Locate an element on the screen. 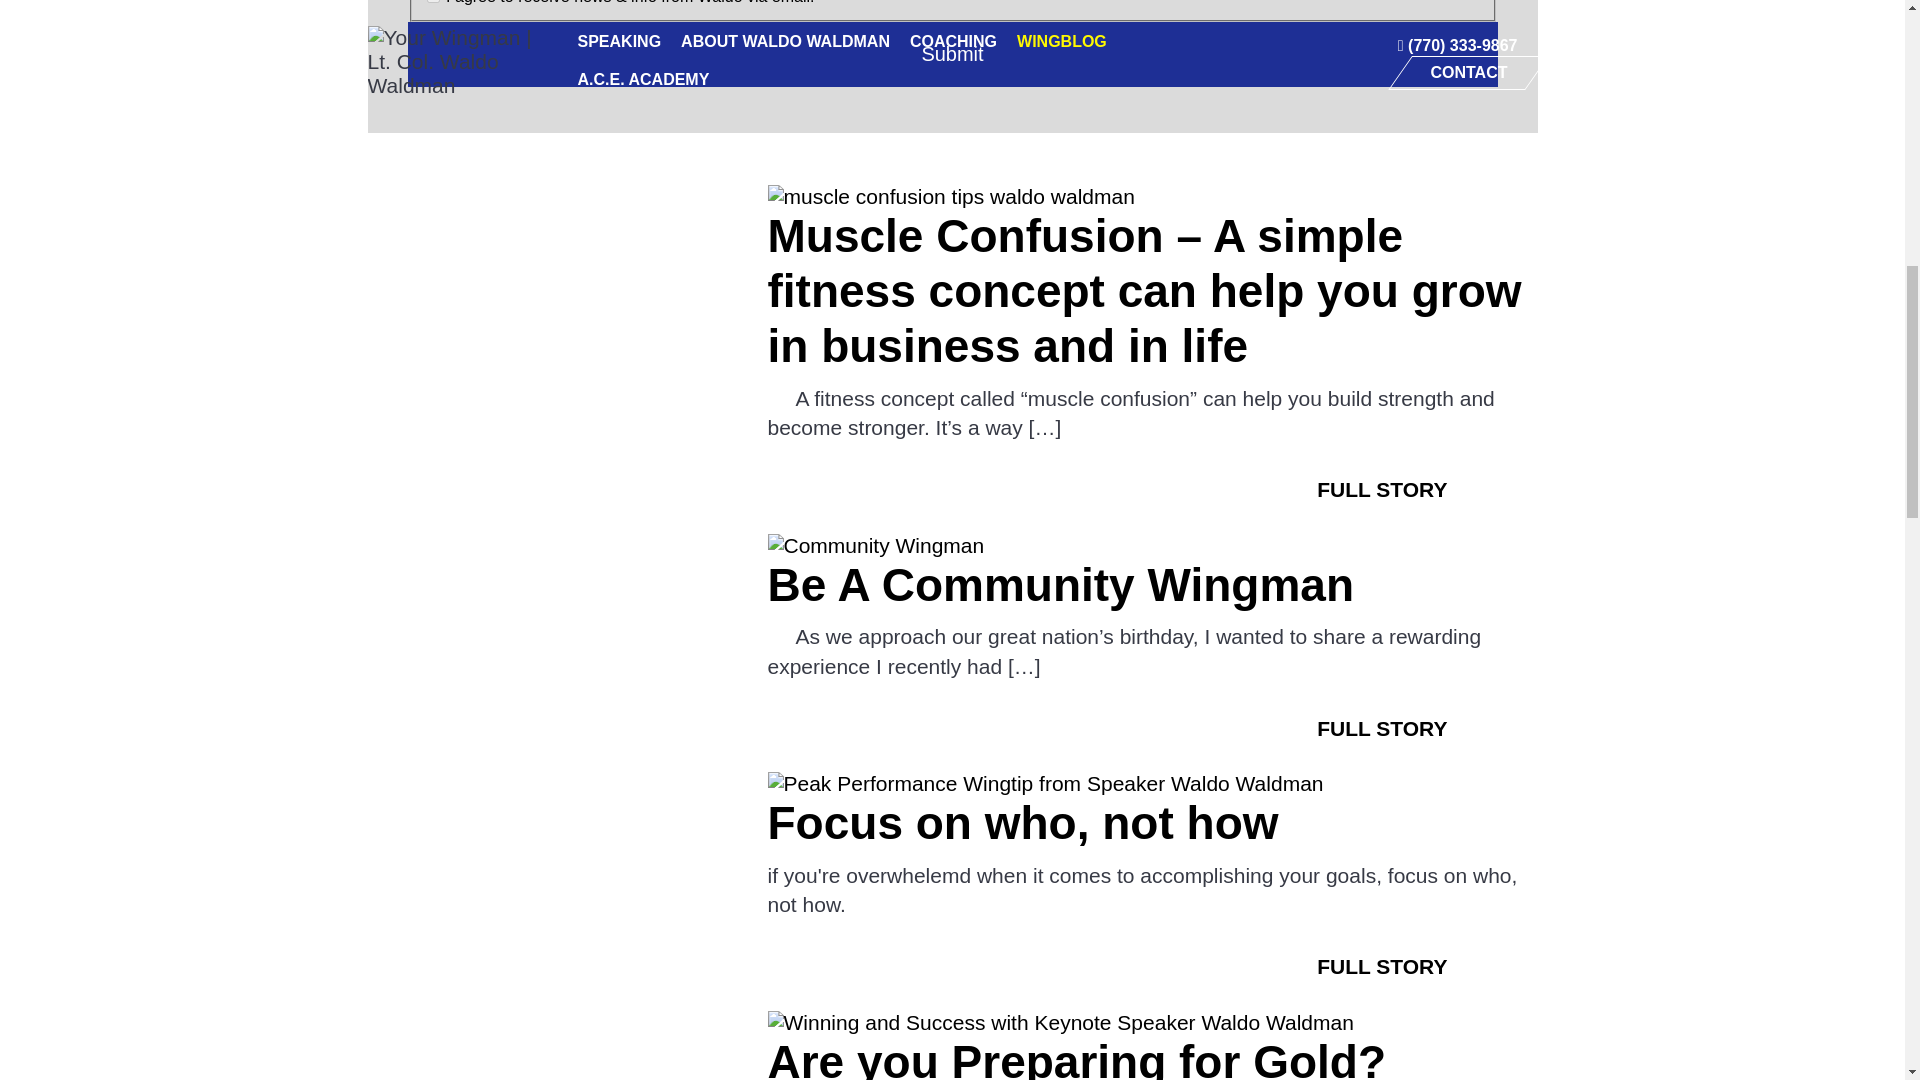 The height and width of the screenshot is (1080, 1920). Are you Preparing for Gold? is located at coordinates (1077, 1058).